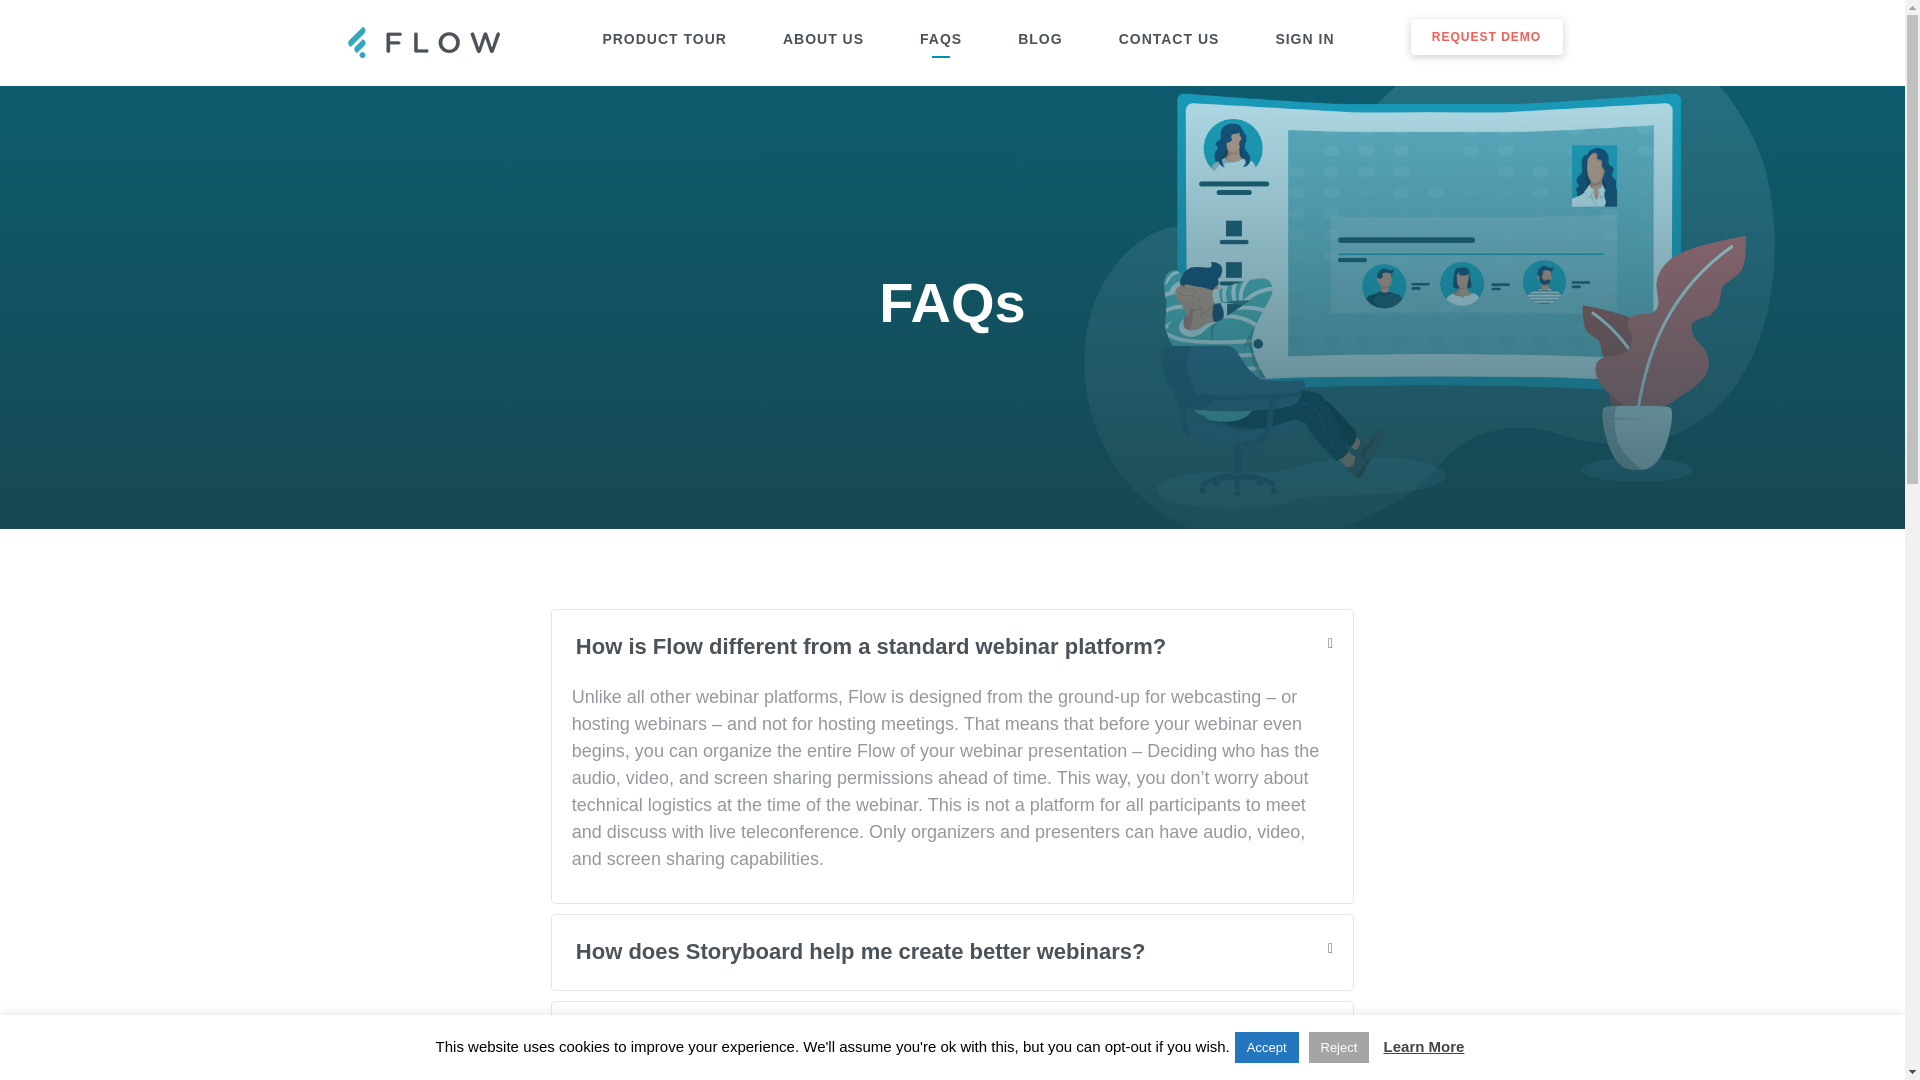 This screenshot has height=1080, width=1920. Describe the element at coordinates (940, 39) in the screenshot. I see `FAQS` at that location.